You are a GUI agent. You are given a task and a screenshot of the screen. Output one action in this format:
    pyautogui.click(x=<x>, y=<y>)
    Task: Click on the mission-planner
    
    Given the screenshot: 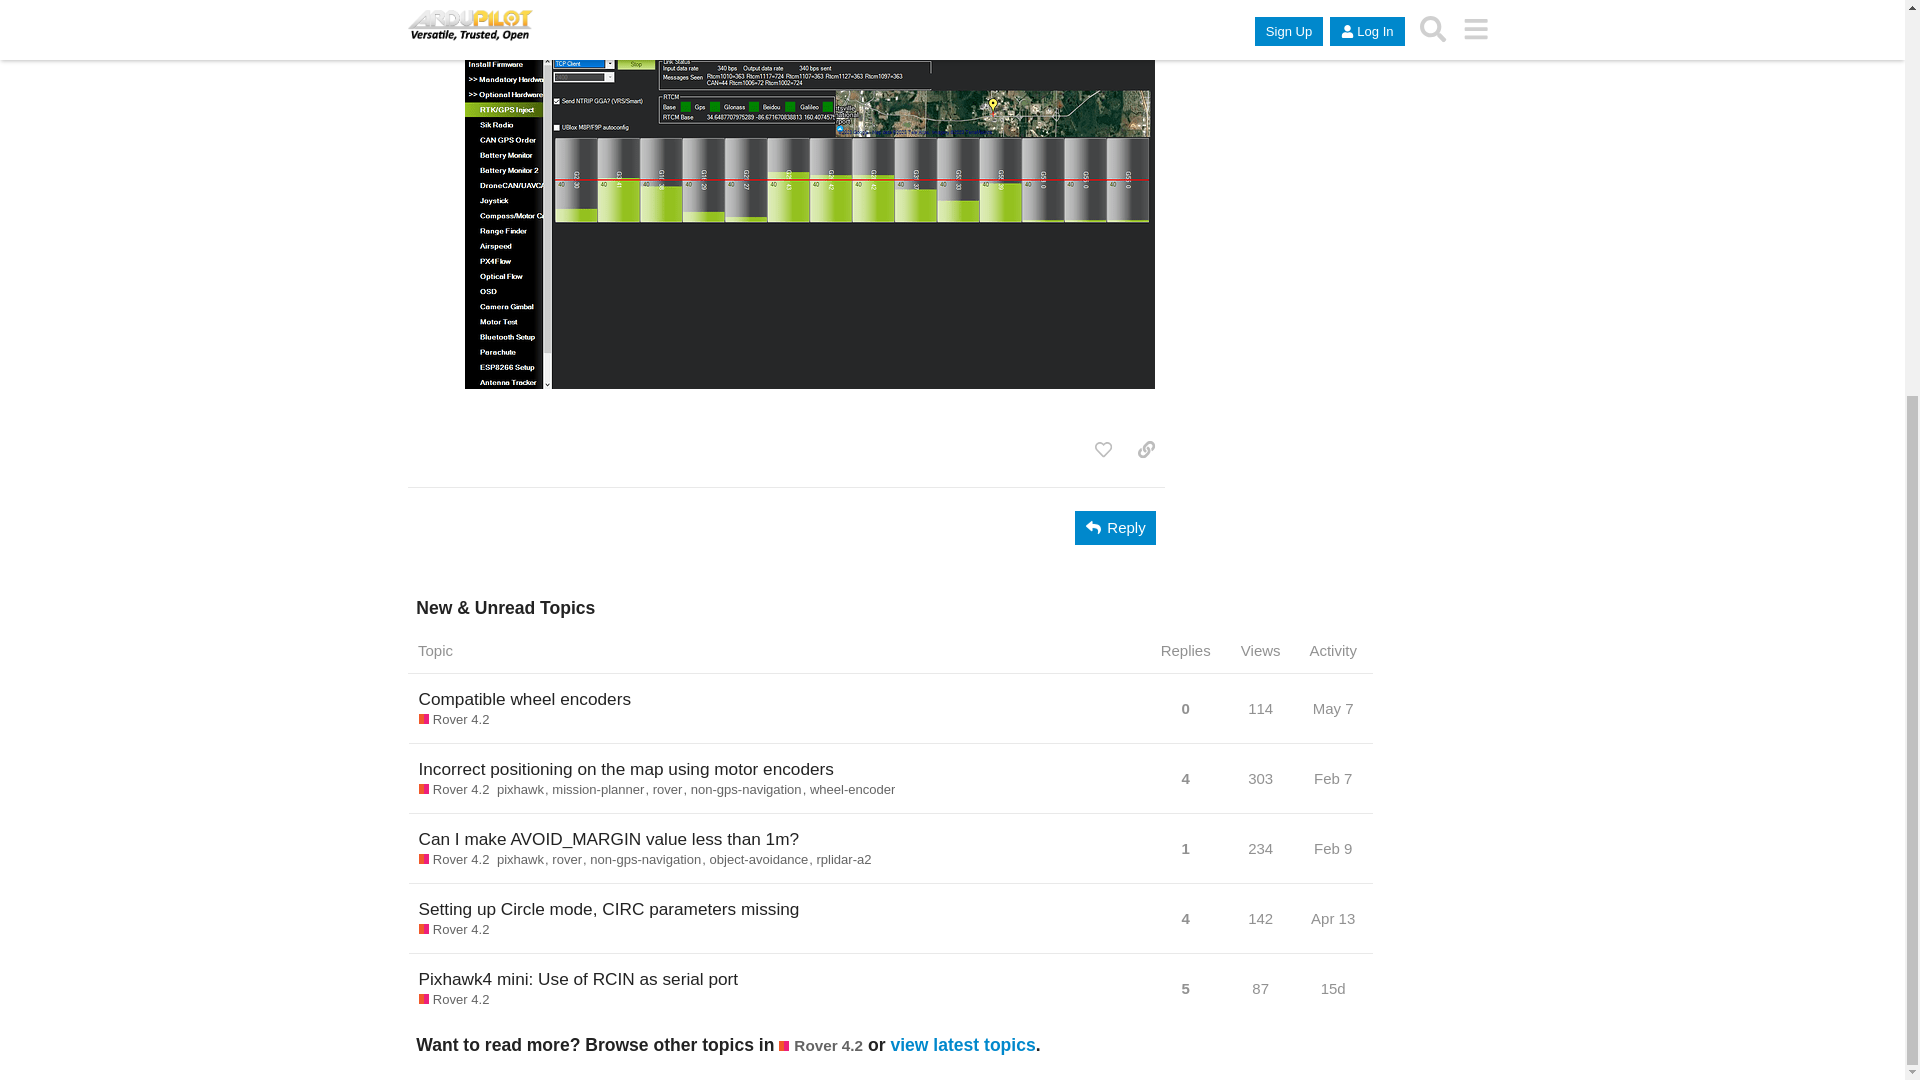 What is the action you would take?
    pyautogui.click(x=602, y=790)
    